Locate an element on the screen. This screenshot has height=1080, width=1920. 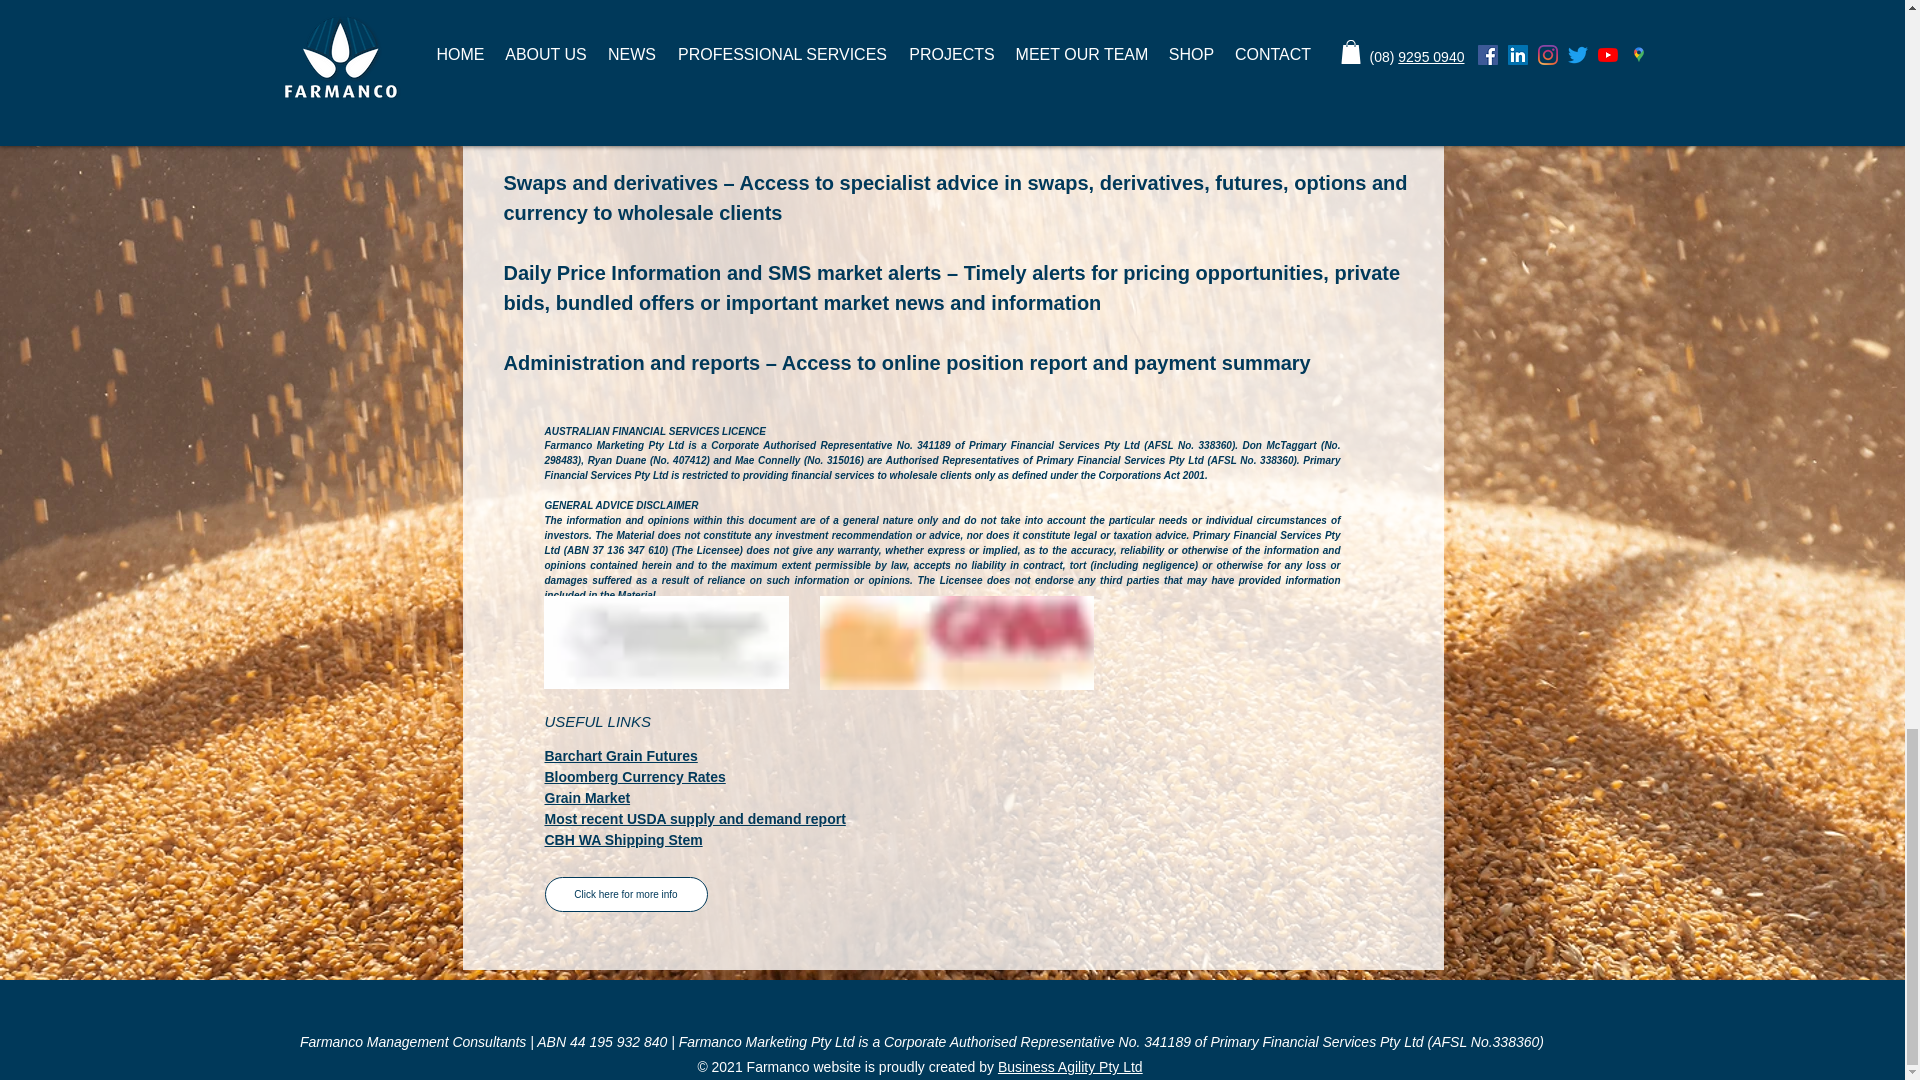
GIWA.png is located at coordinates (956, 643).